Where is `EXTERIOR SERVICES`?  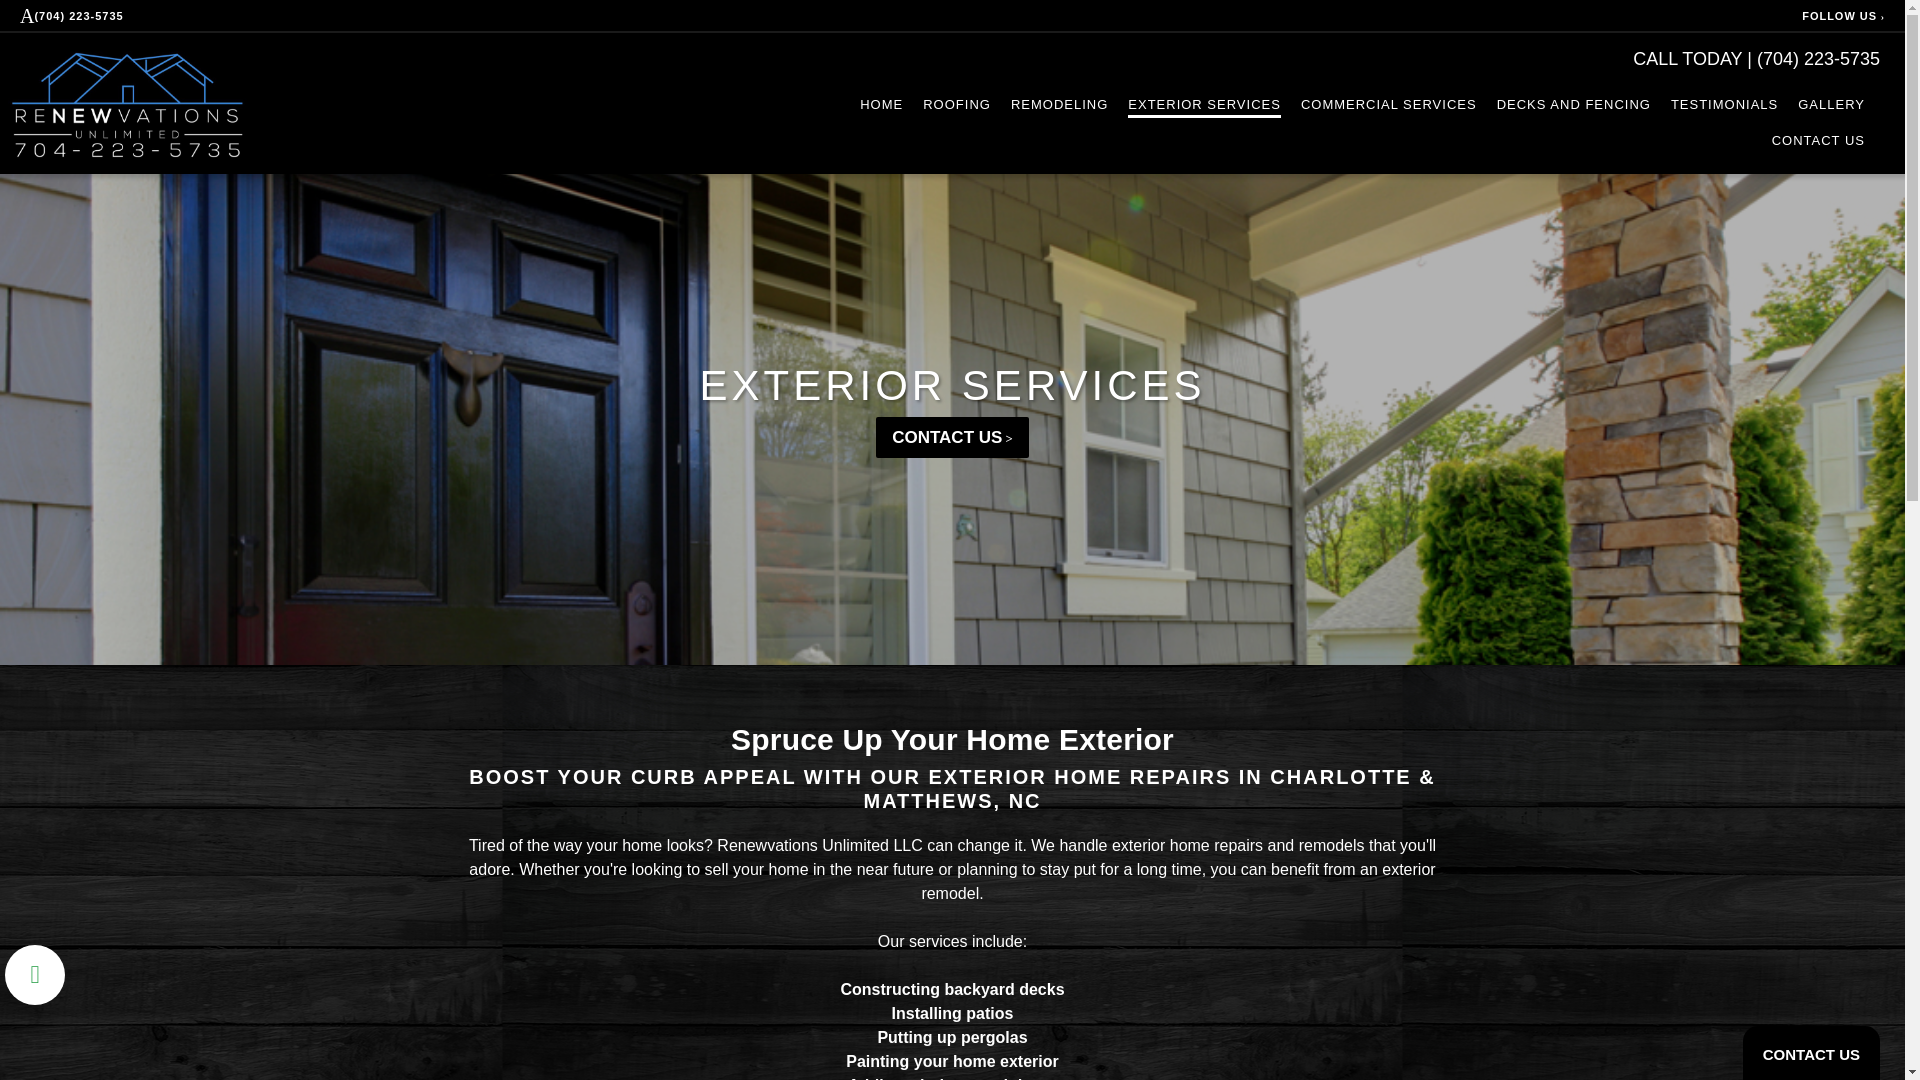
EXTERIOR SERVICES is located at coordinates (952, 385).